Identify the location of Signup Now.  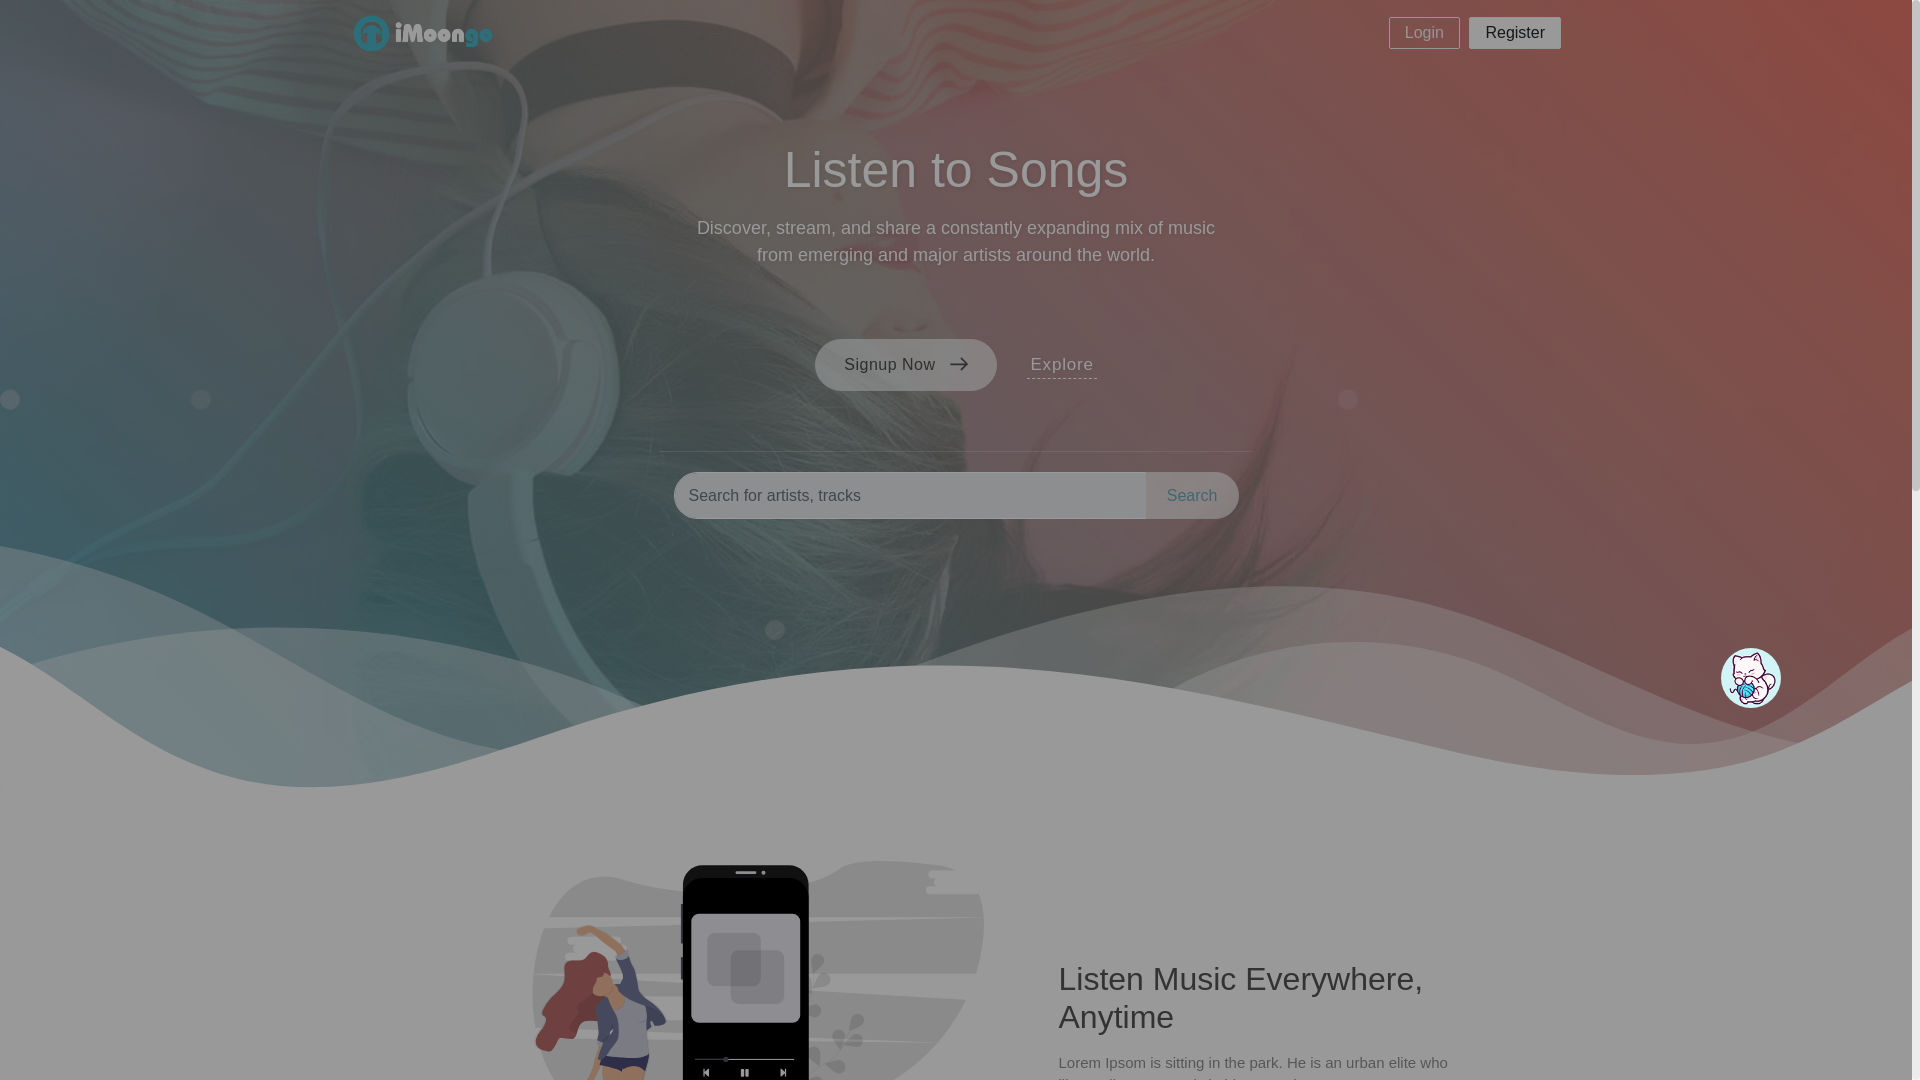
(905, 364).